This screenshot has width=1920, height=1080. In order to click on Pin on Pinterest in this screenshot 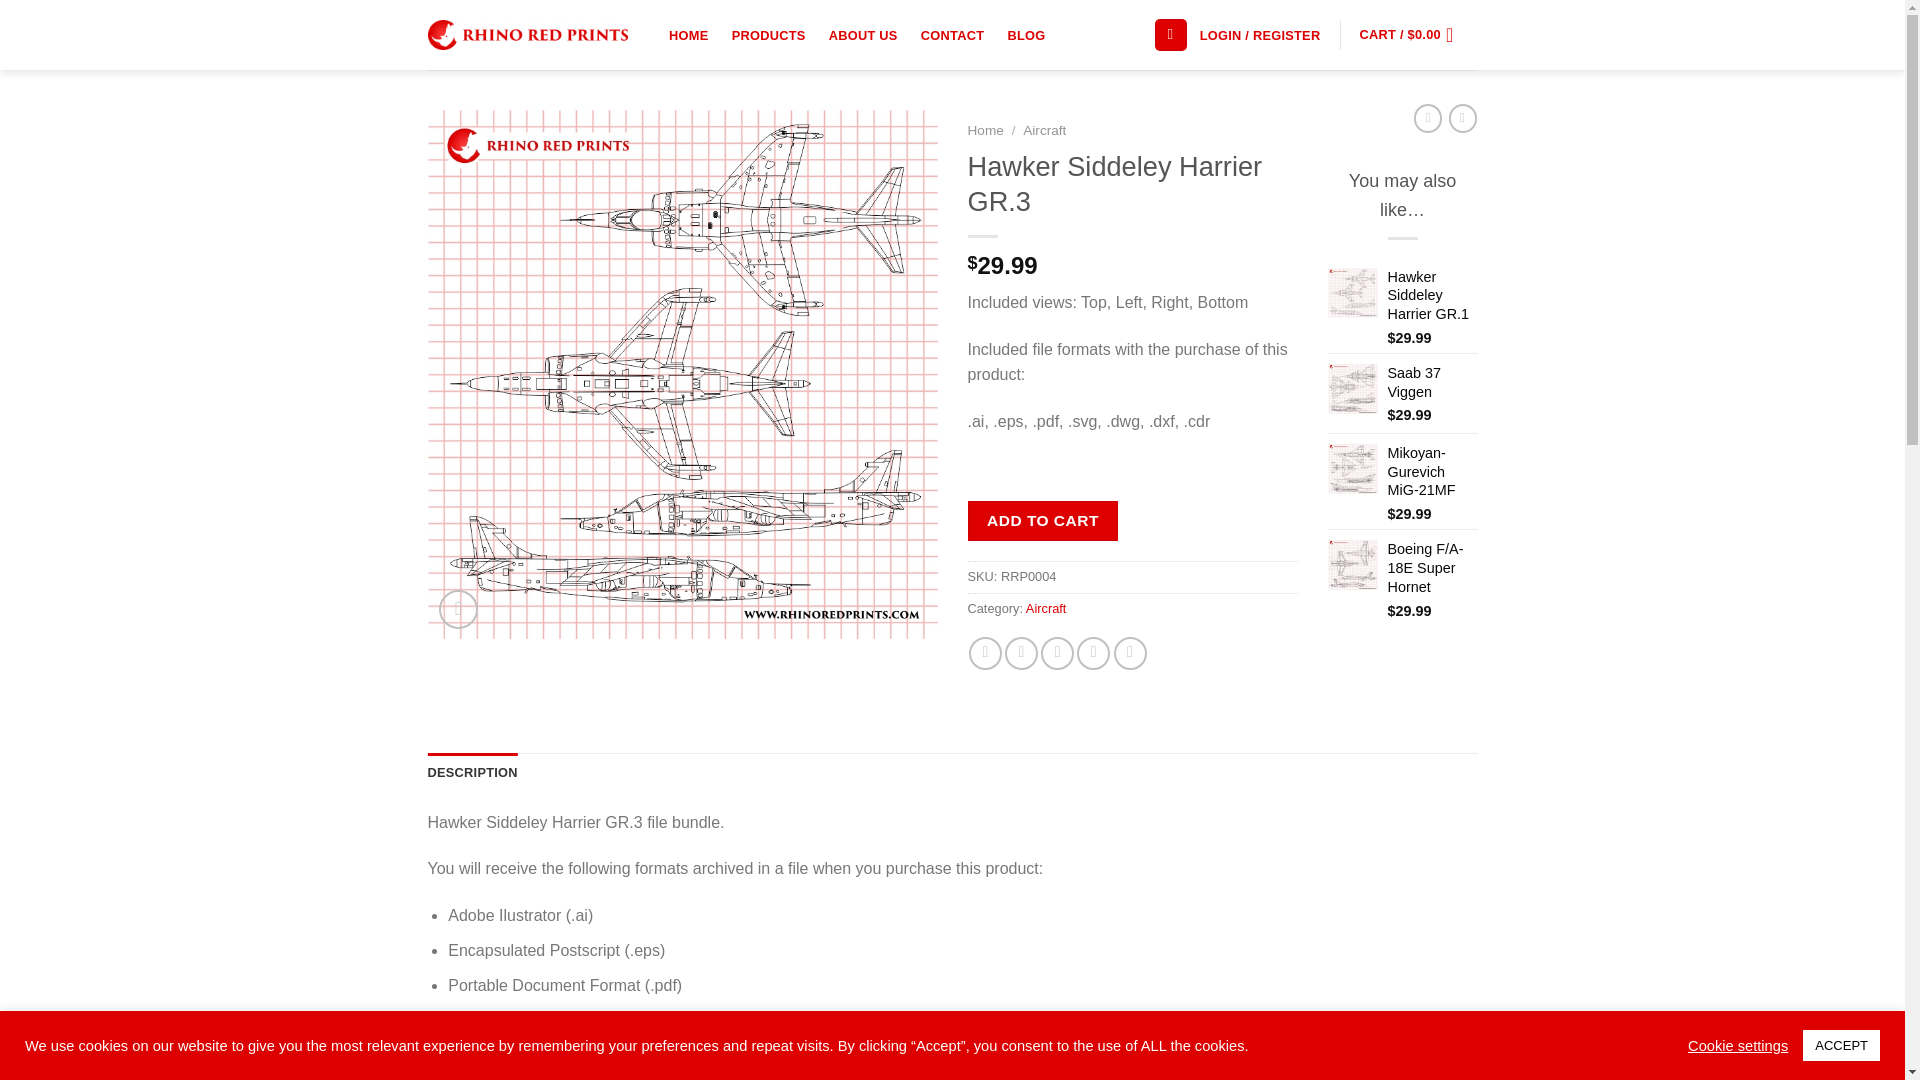, I will do `click(1093, 653)`.